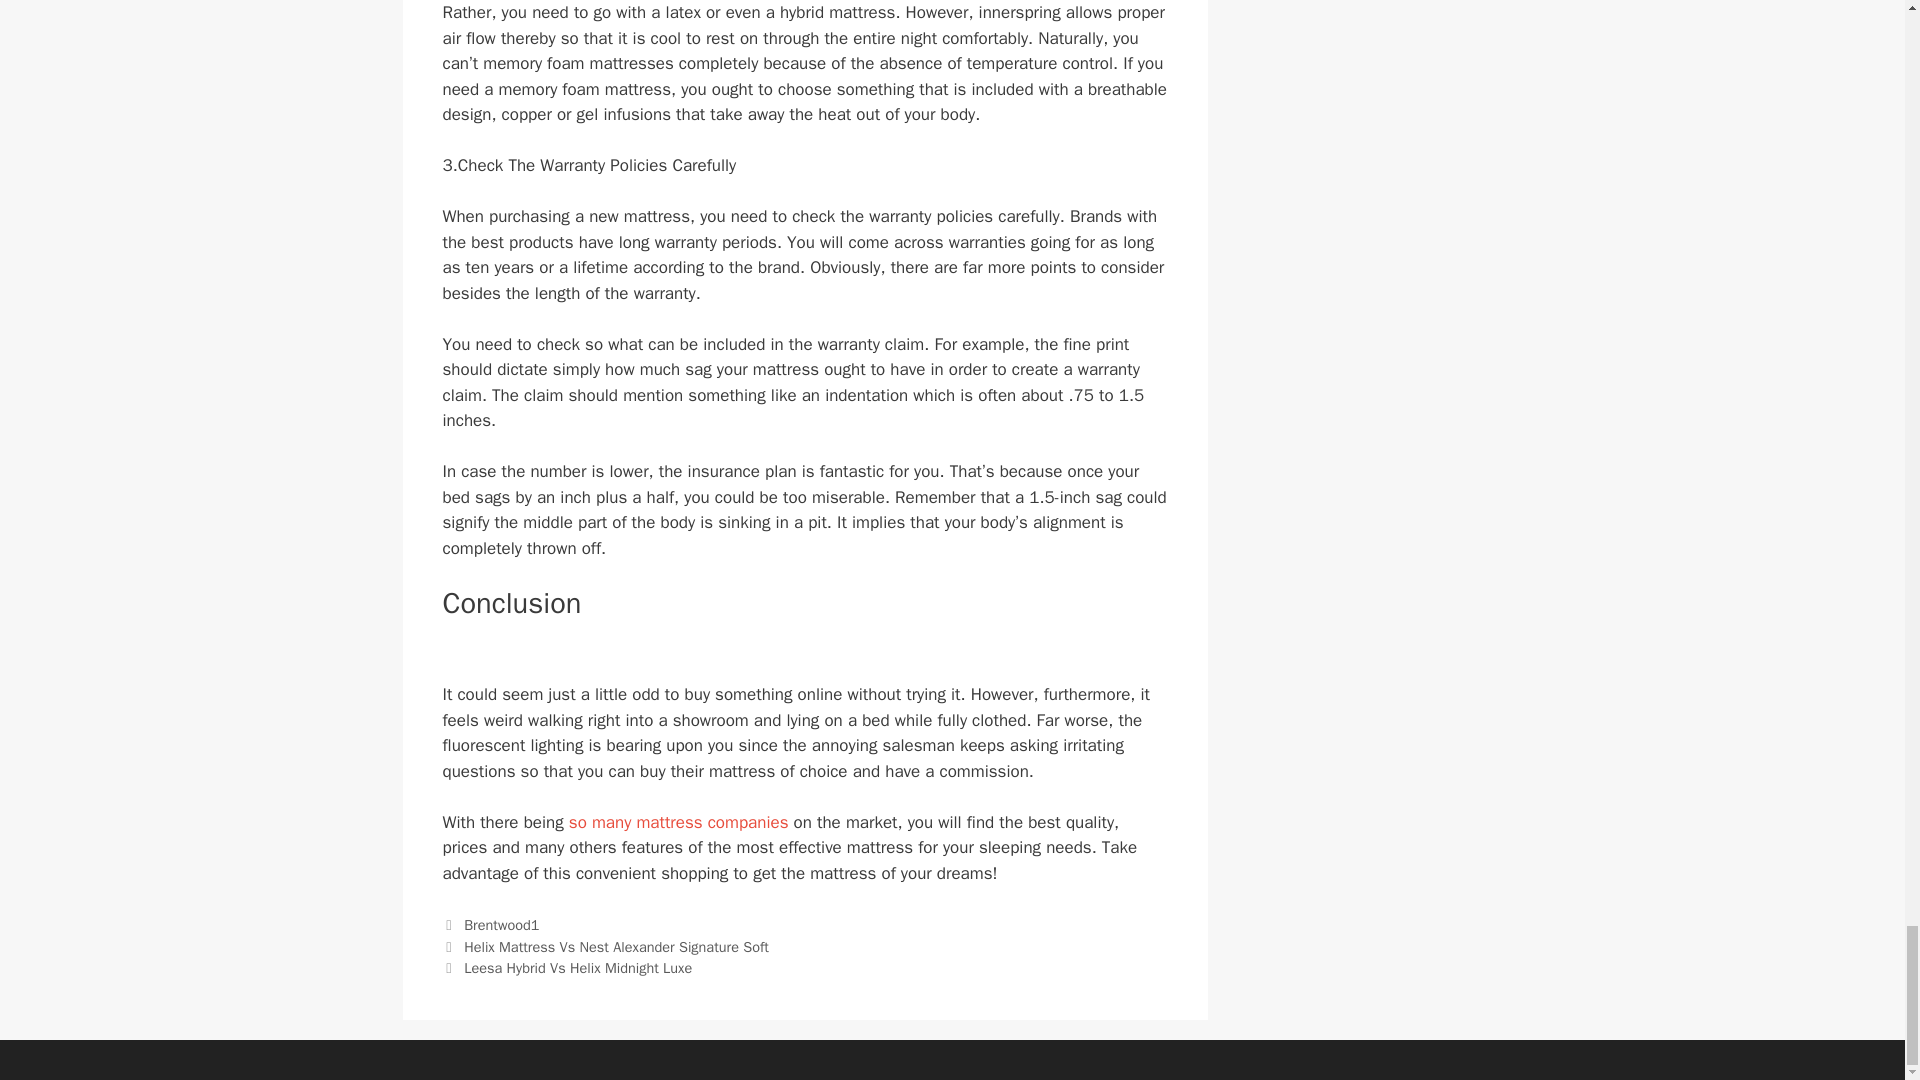  What do you see at coordinates (678, 822) in the screenshot?
I see `so many mattress companies` at bounding box center [678, 822].